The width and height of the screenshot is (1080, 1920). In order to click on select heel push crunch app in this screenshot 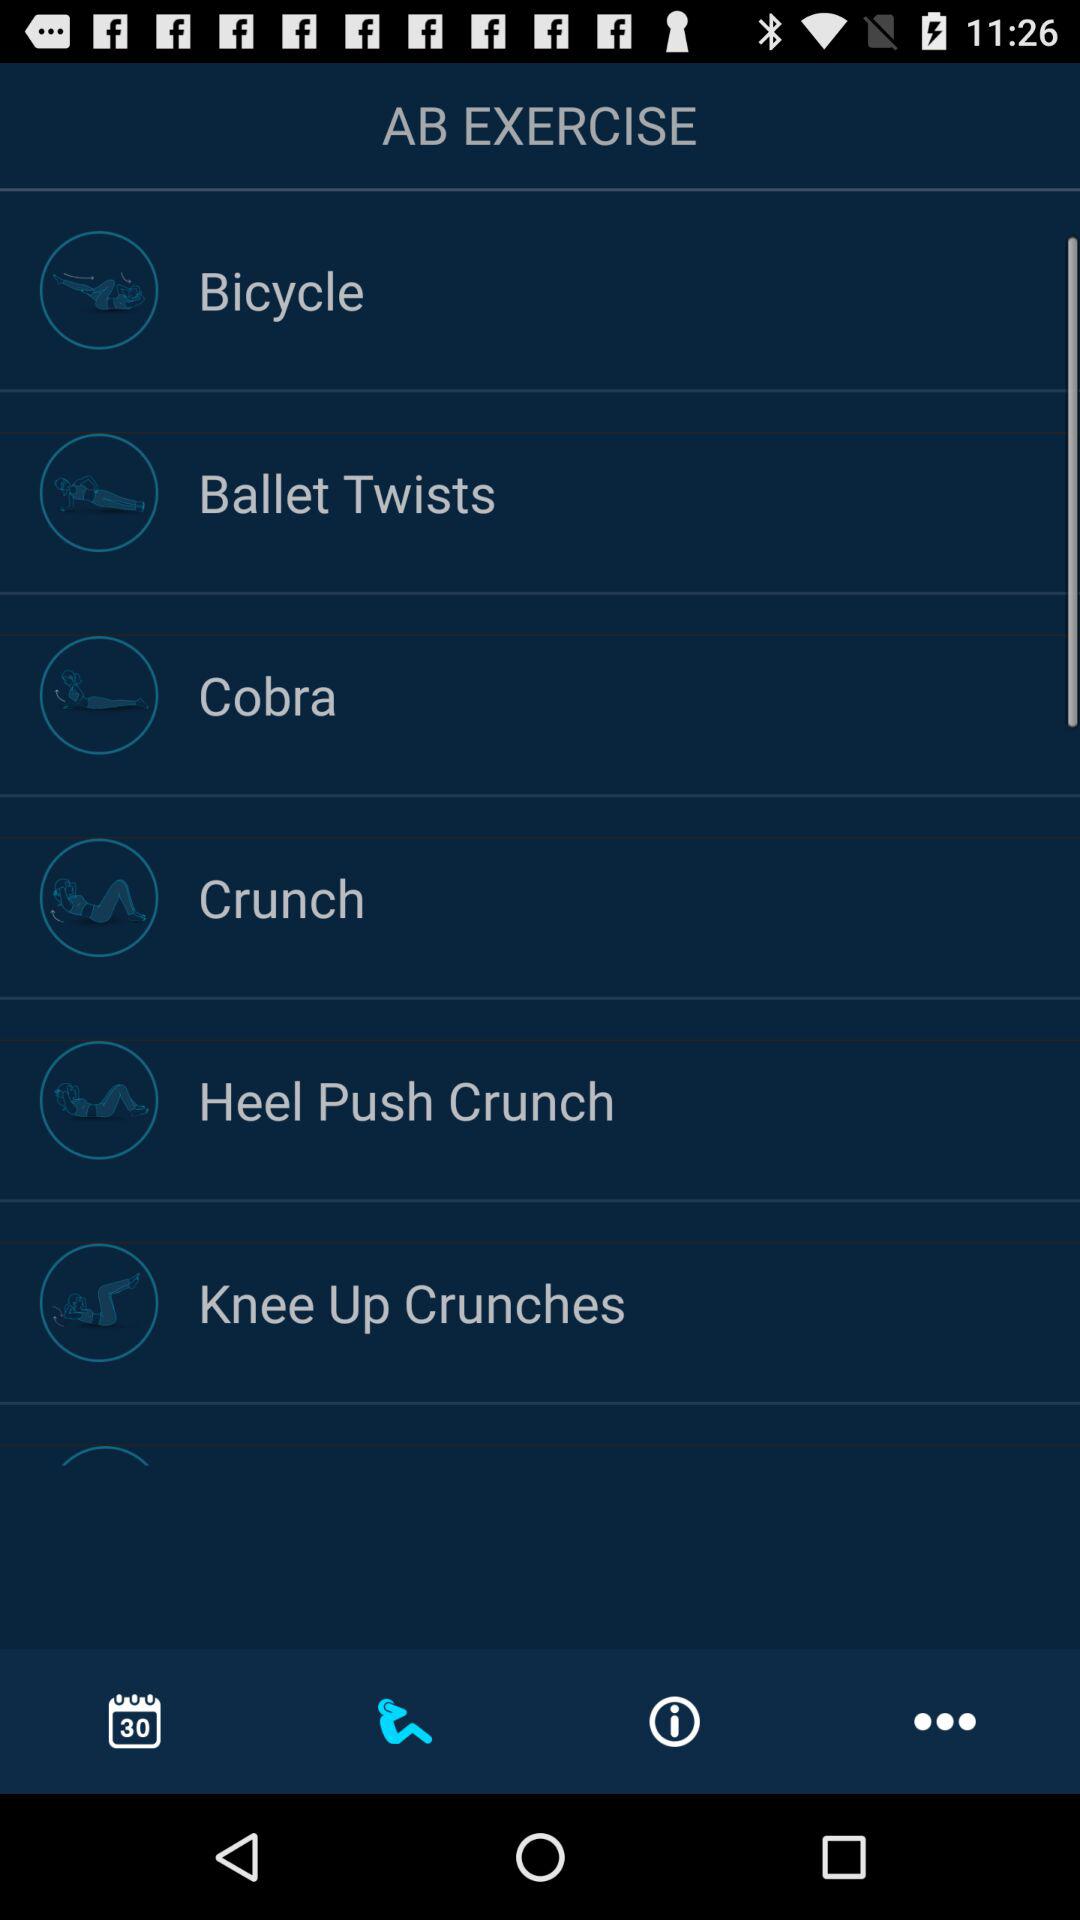, I will do `click(639, 1100)`.